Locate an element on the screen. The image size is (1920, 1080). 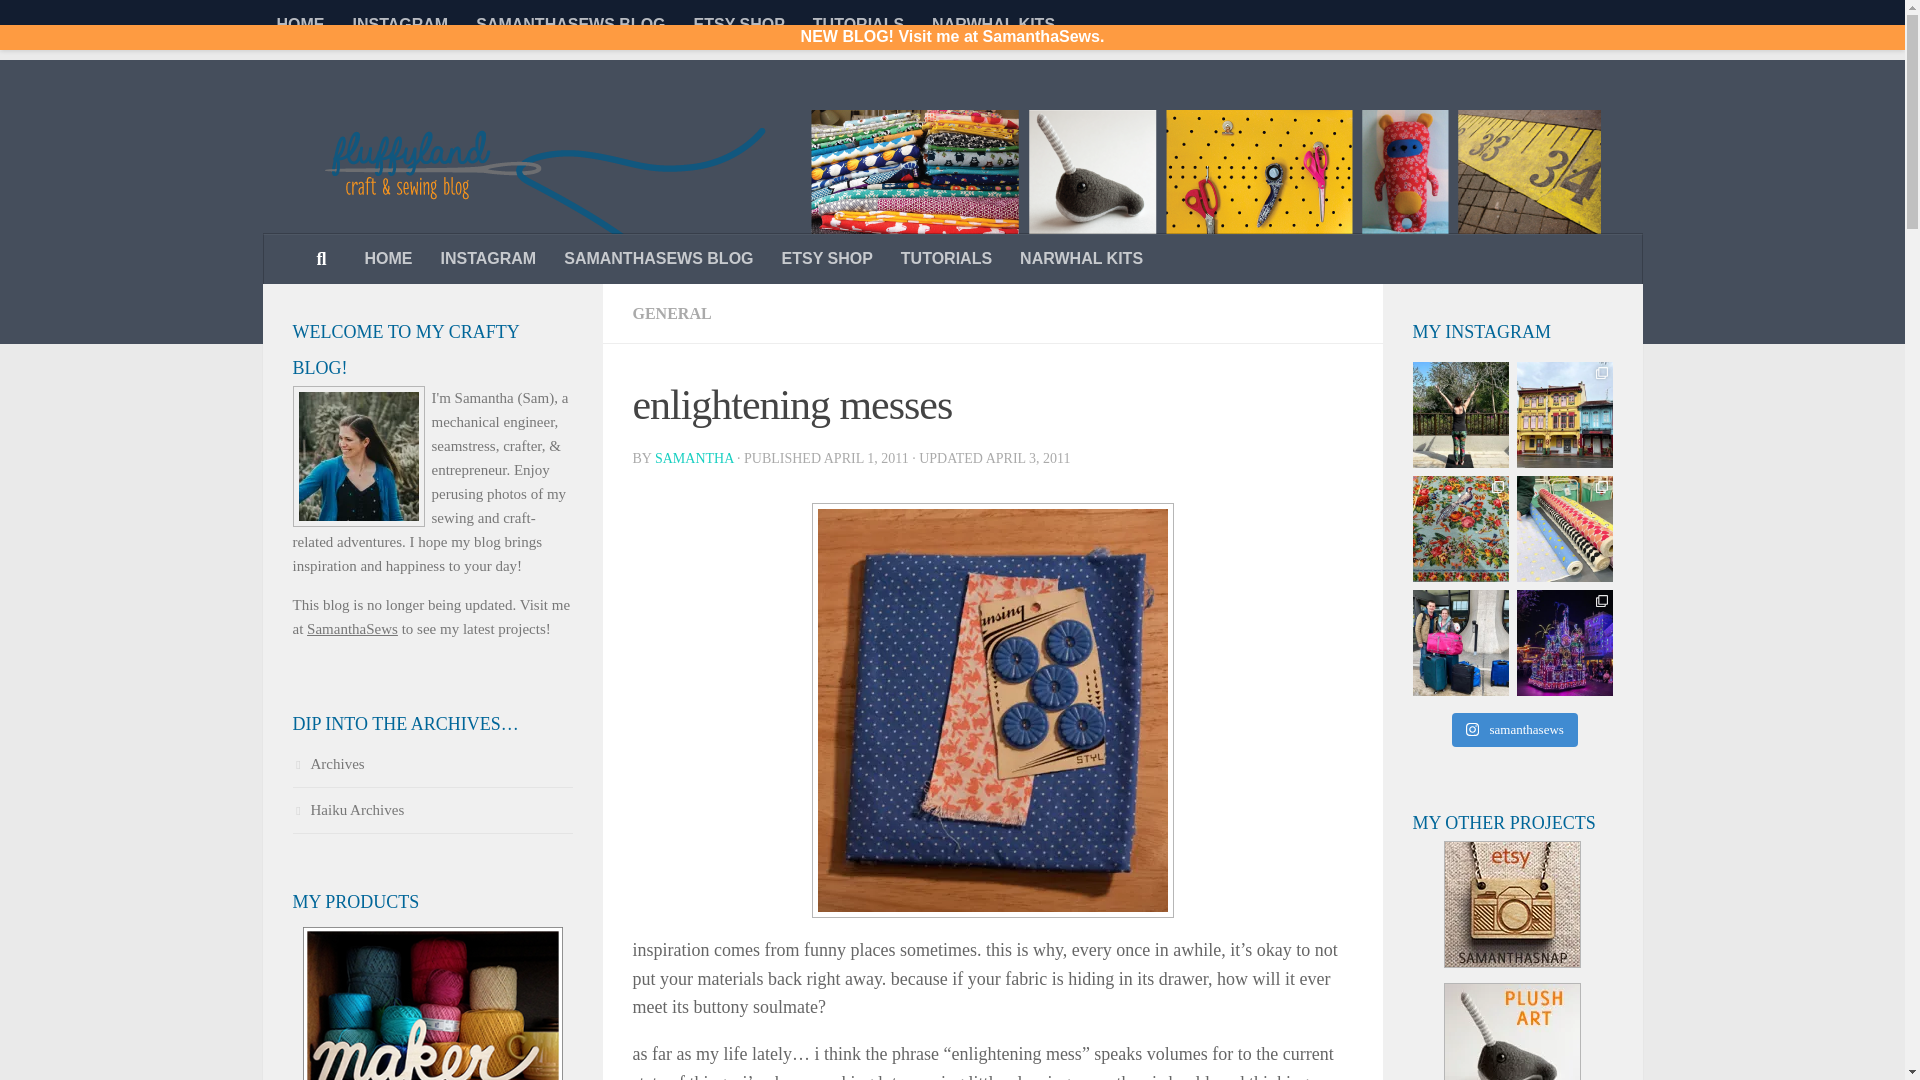
SAMANTHA is located at coordinates (694, 458).